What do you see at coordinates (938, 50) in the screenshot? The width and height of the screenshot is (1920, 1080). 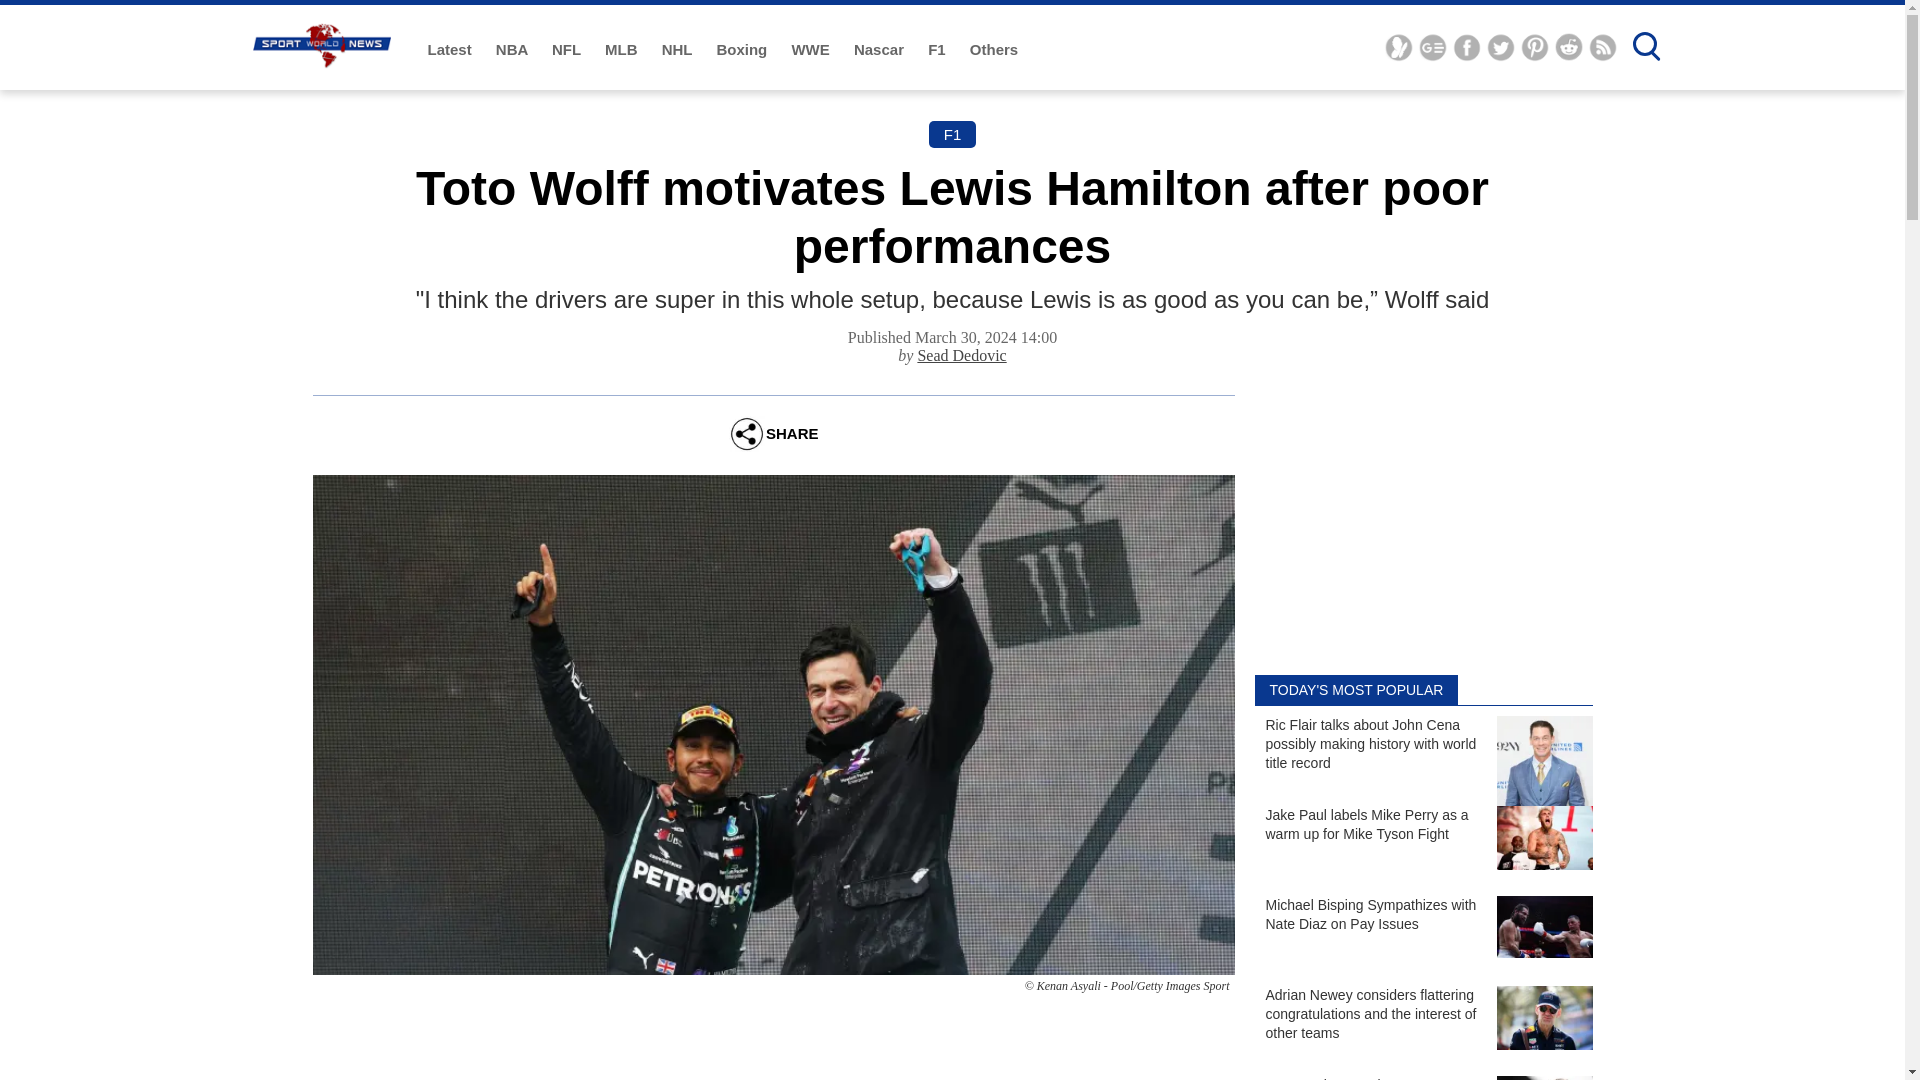 I see `F1` at bounding box center [938, 50].